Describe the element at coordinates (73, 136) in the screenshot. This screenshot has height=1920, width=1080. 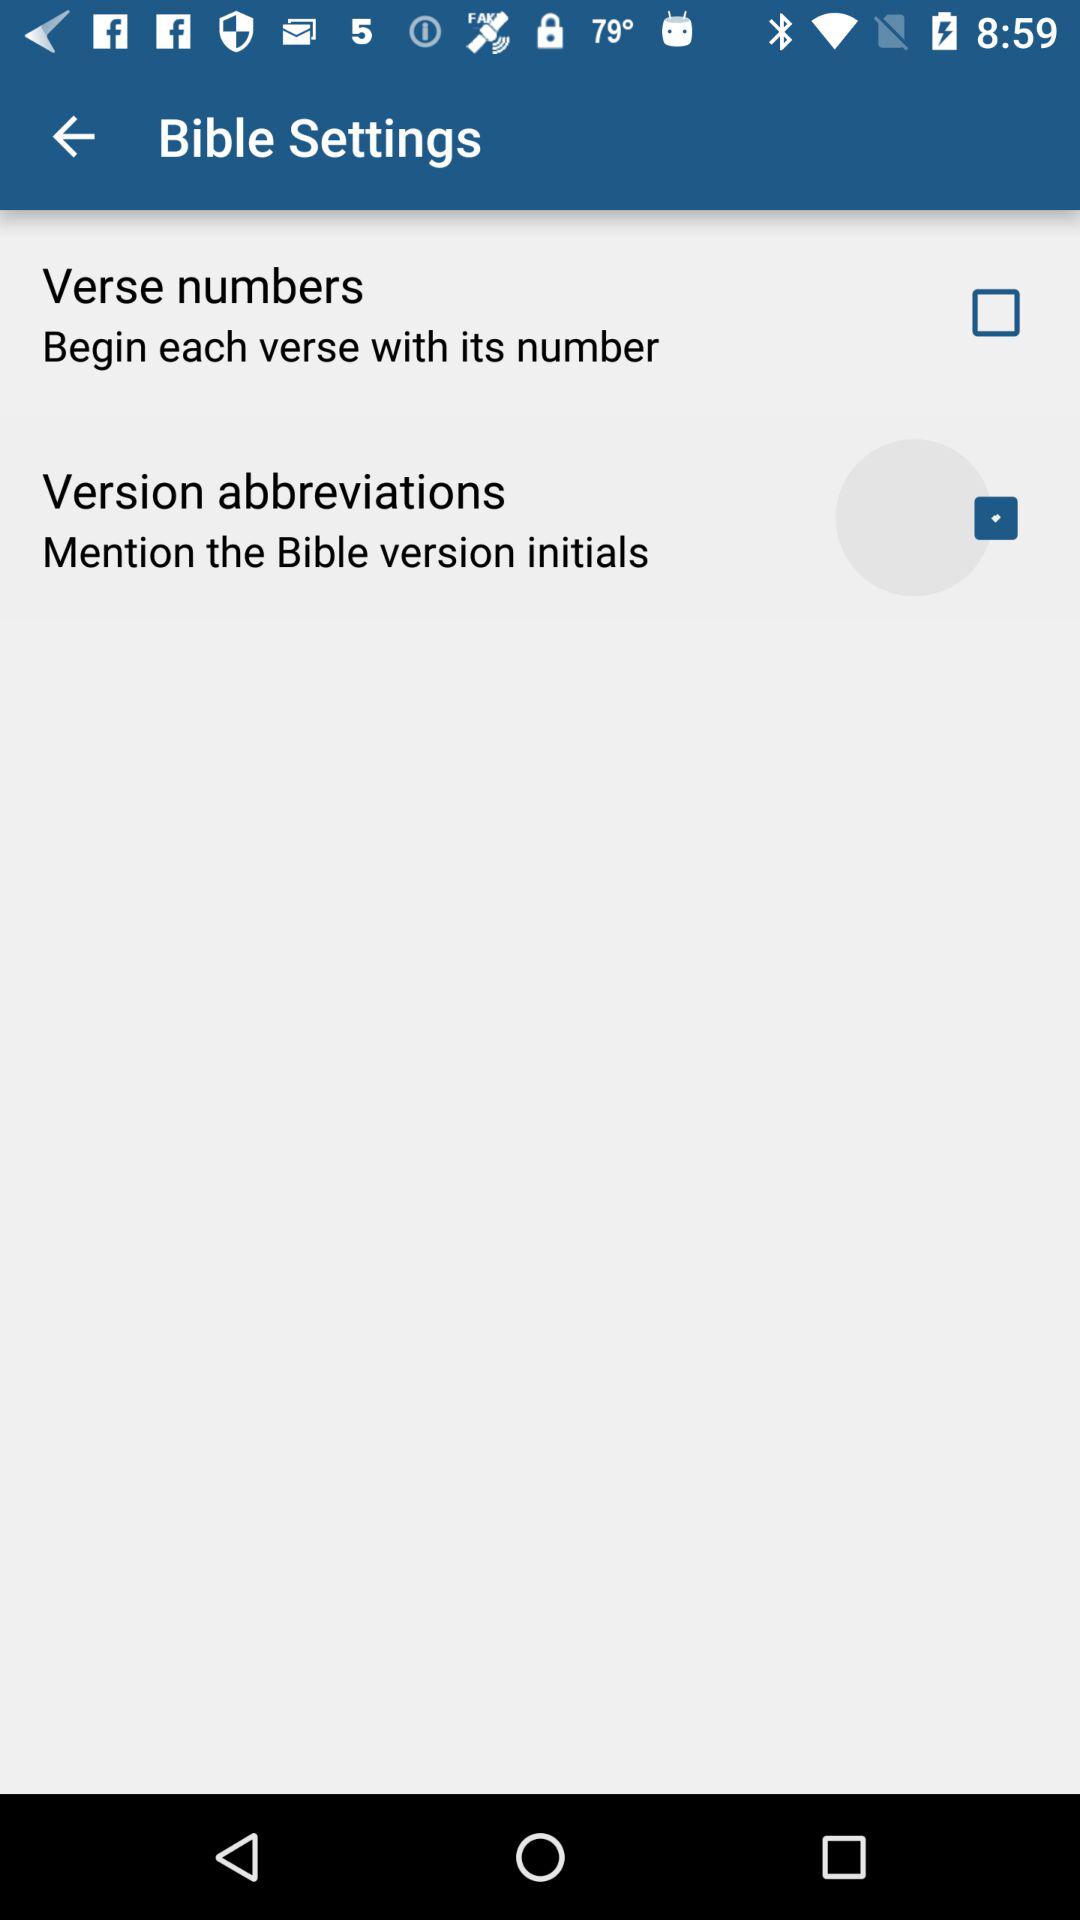
I see `choose icon to the left of bible settings` at that location.